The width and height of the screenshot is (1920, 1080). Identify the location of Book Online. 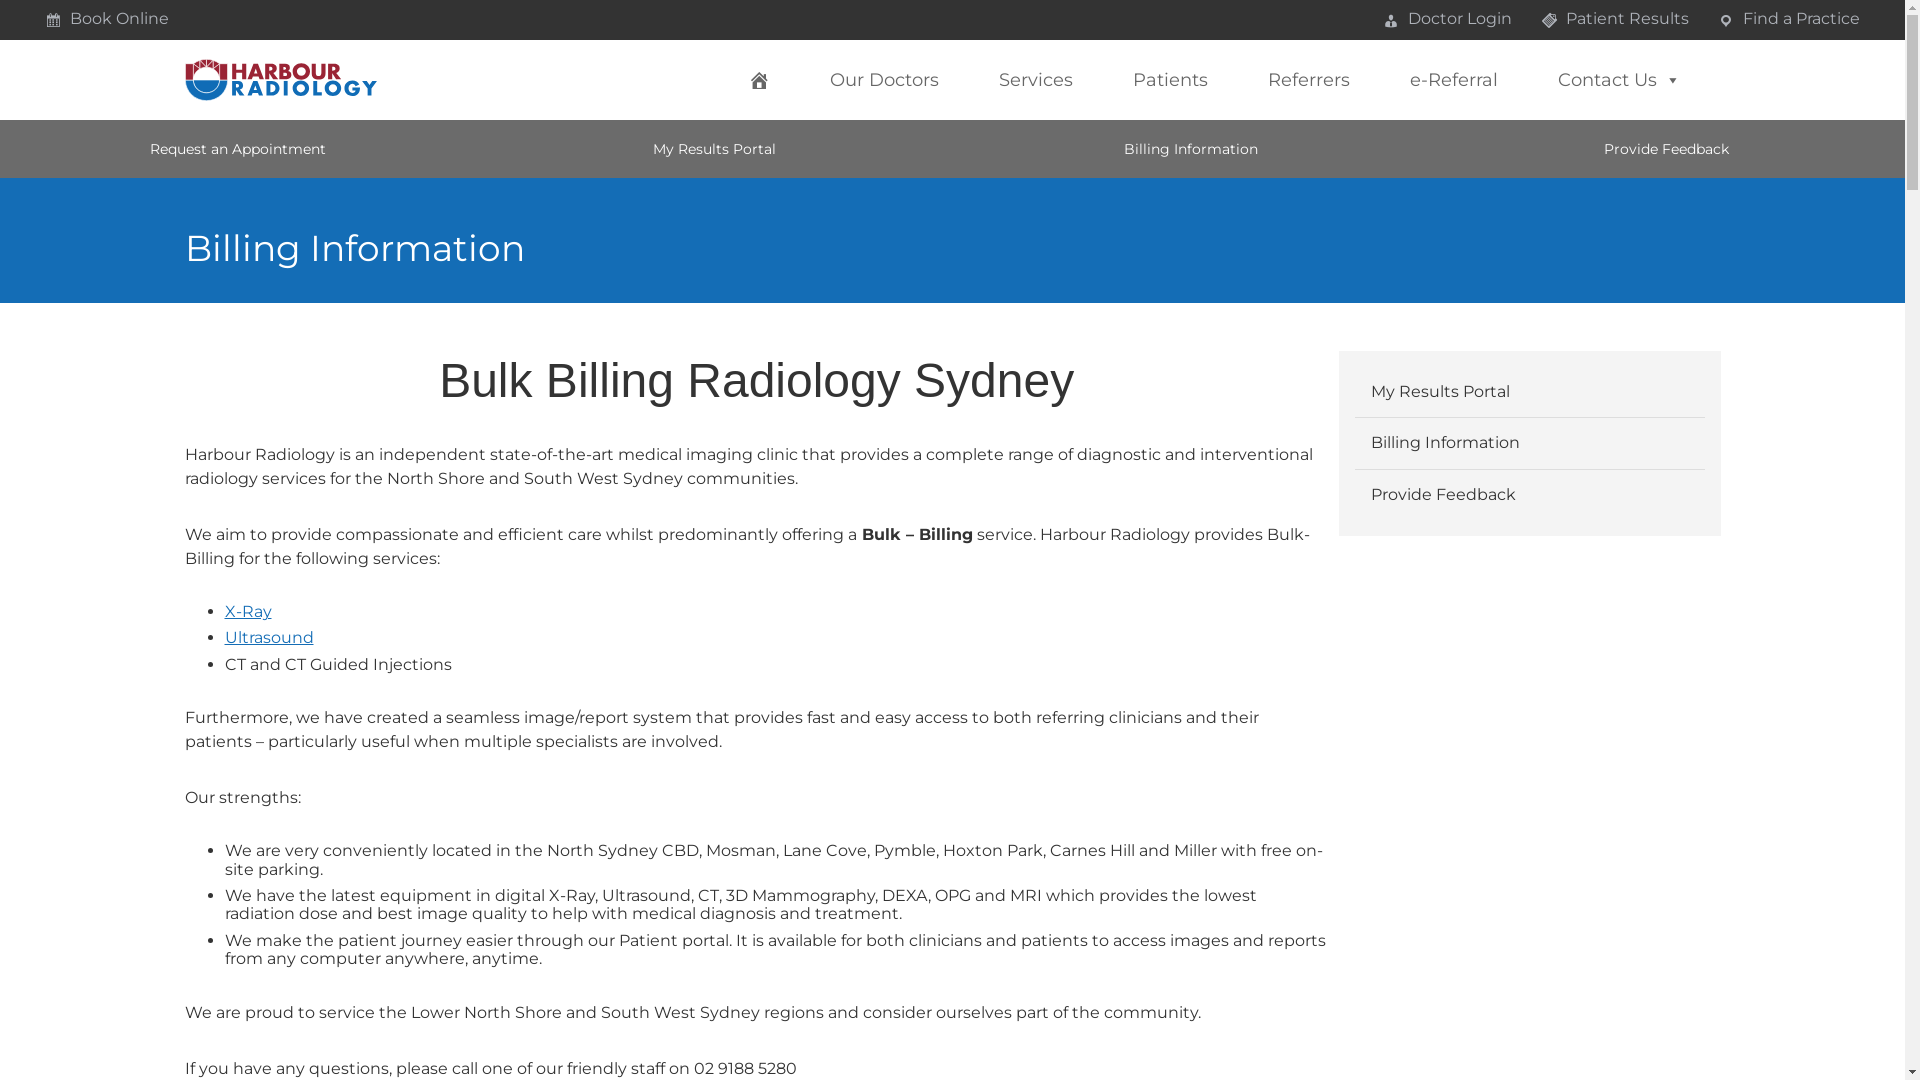
(107, 19).